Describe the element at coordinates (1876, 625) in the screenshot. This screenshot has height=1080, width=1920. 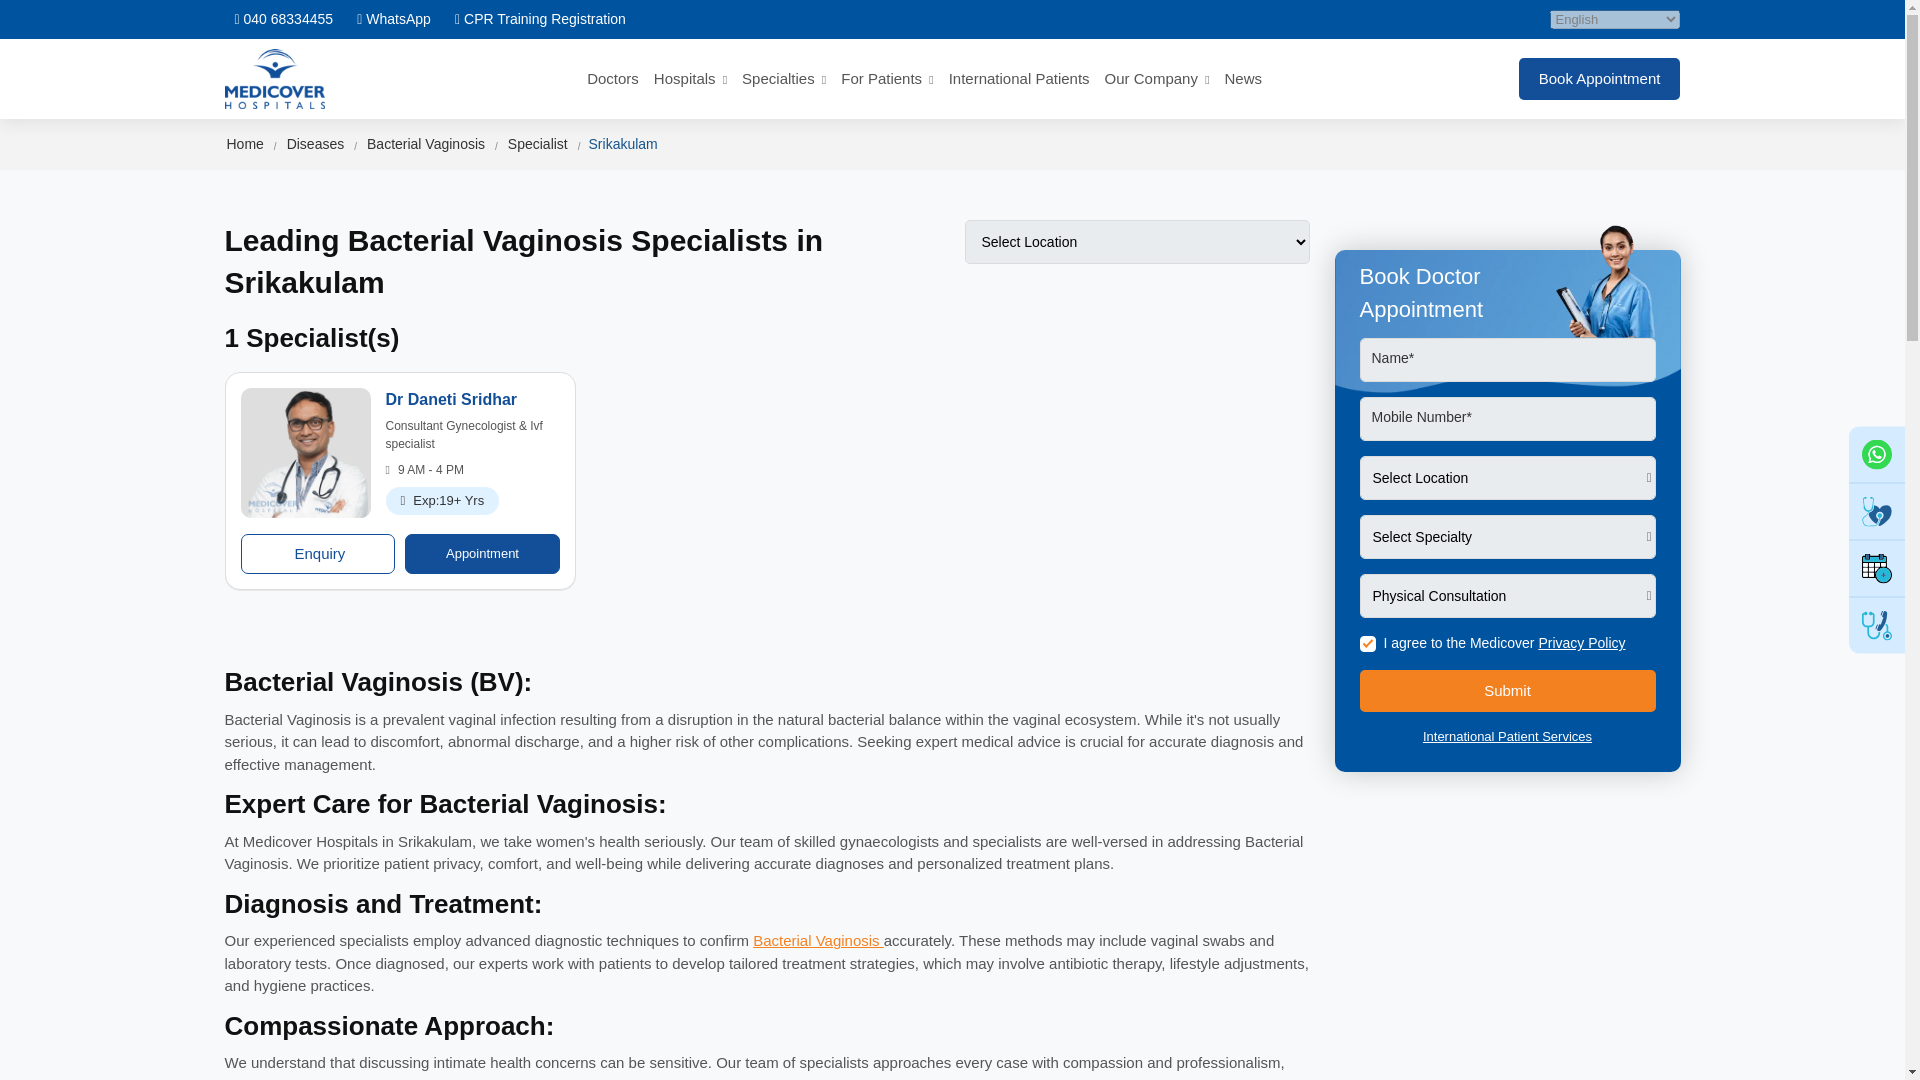
I see `Second Opinions` at that location.